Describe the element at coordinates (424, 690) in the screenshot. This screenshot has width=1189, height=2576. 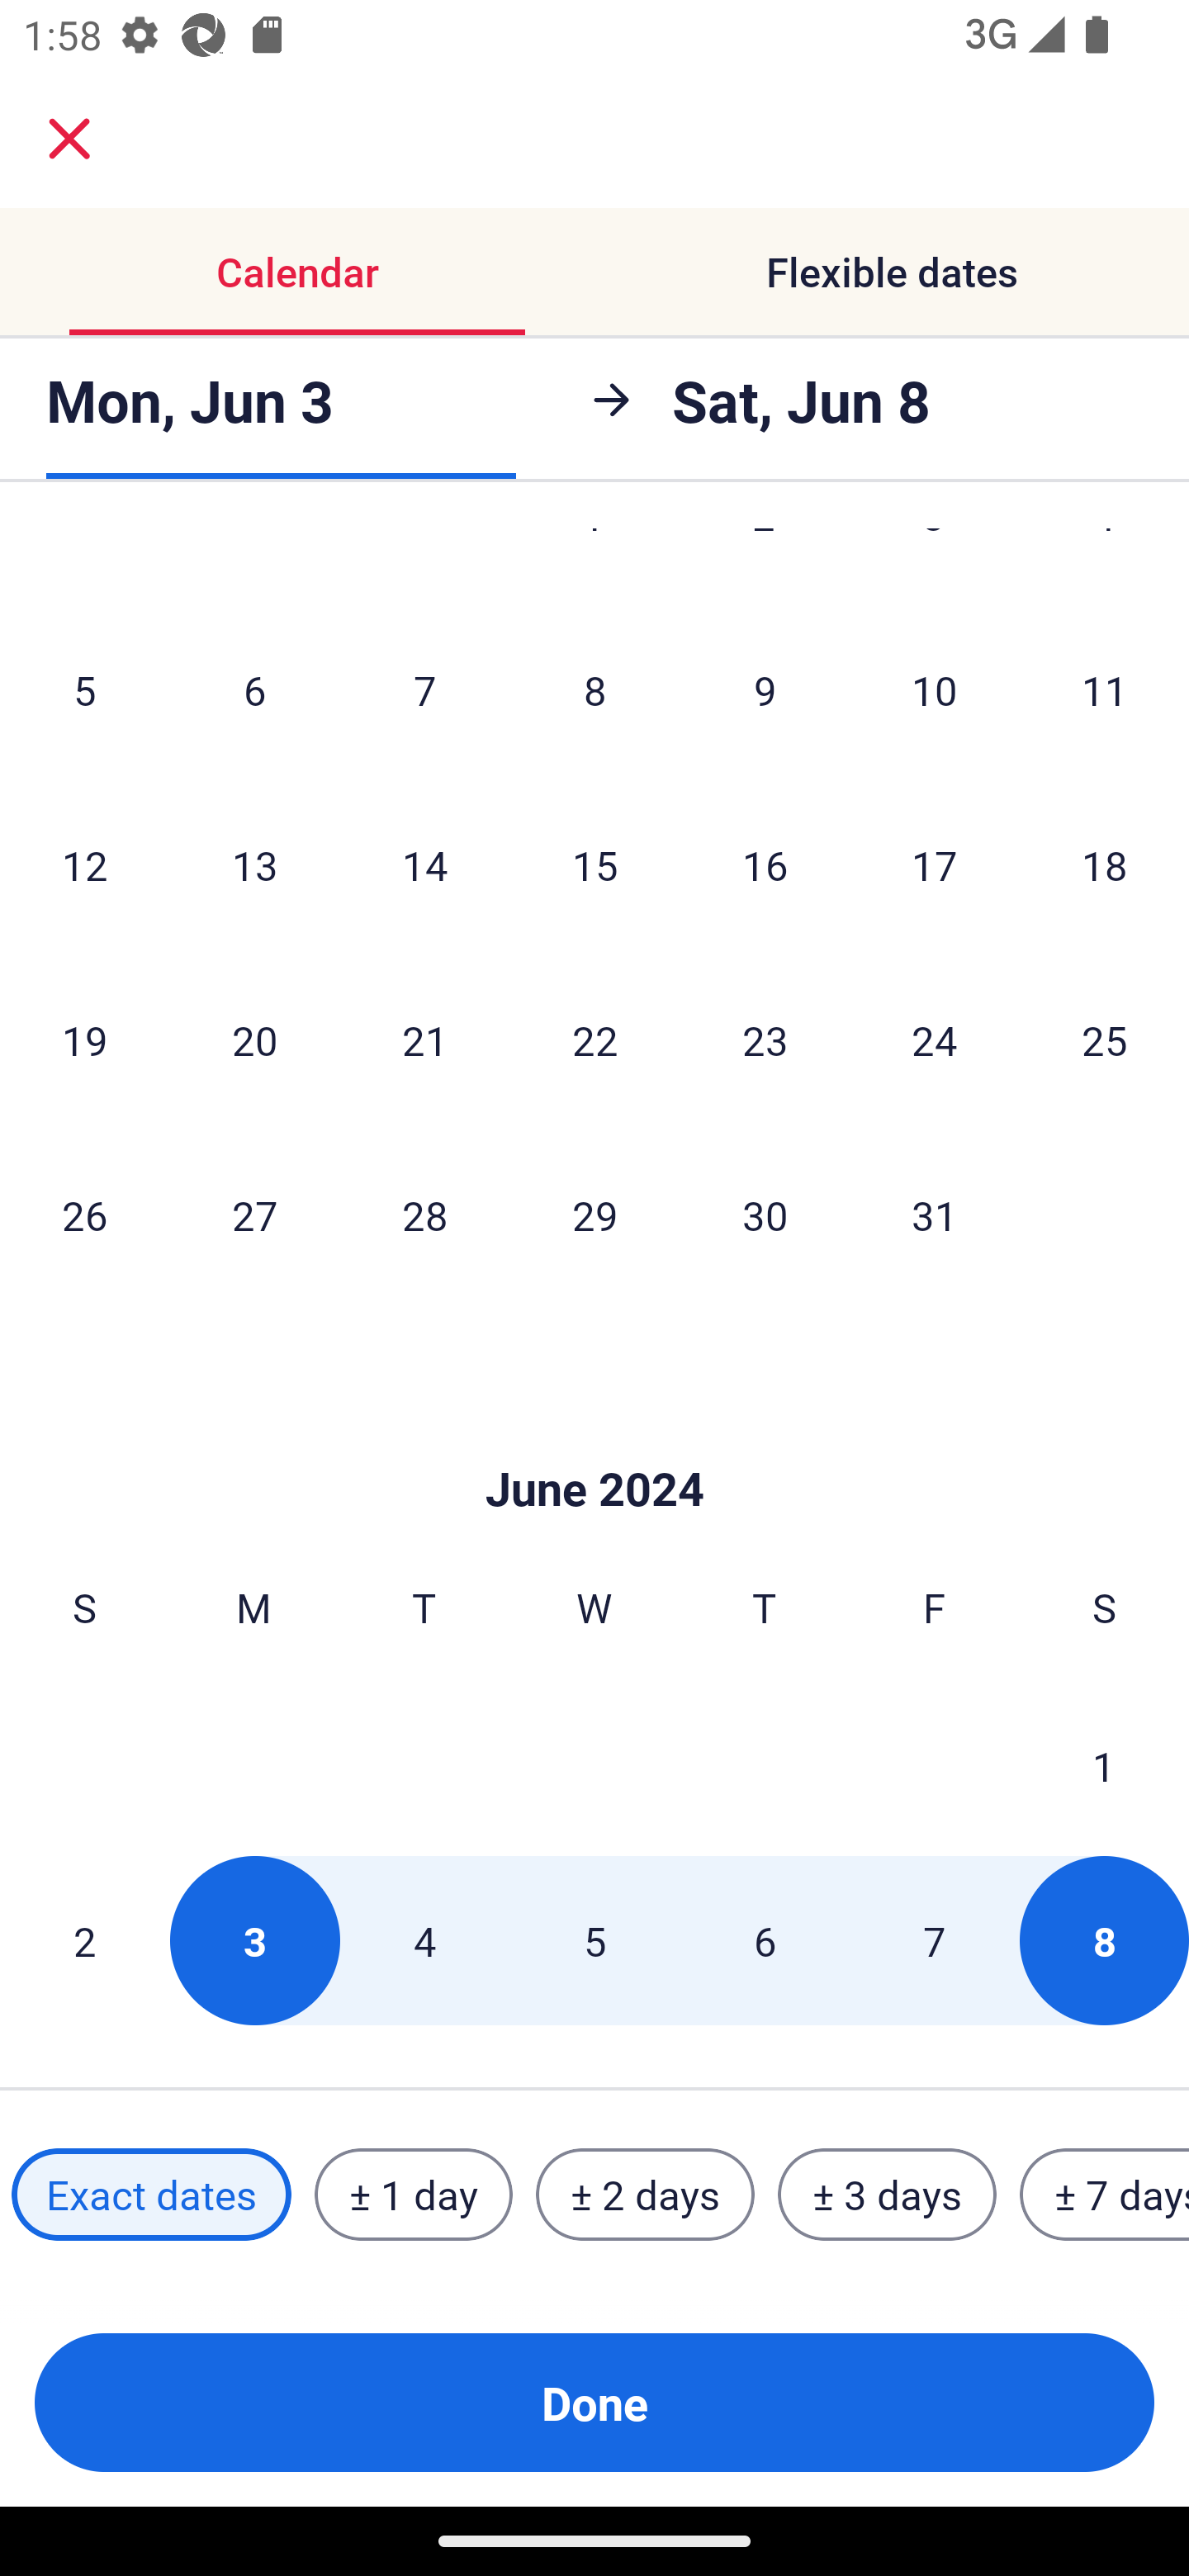
I see `7 Tuesday, May 7, 2024` at that location.